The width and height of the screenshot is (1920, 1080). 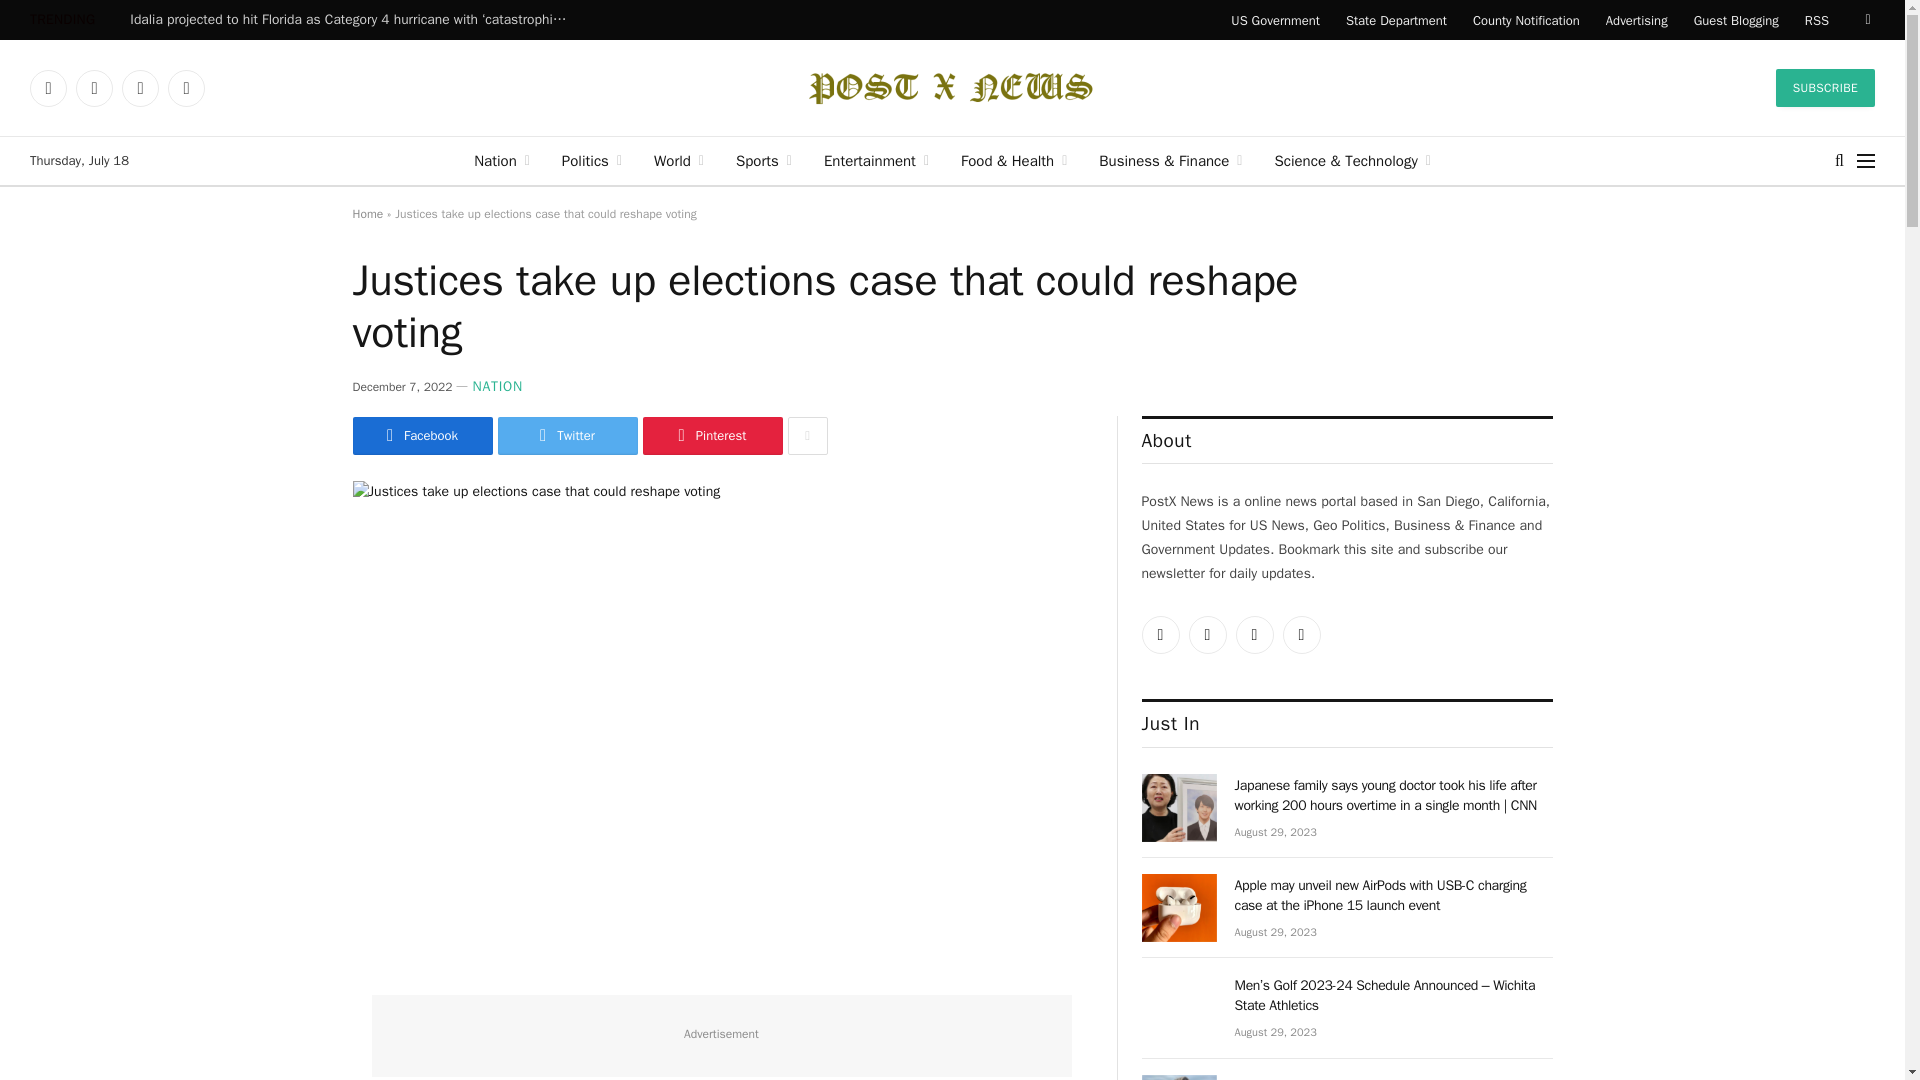 What do you see at coordinates (94, 88) in the screenshot?
I see `Facebook` at bounding box center [94, 88].